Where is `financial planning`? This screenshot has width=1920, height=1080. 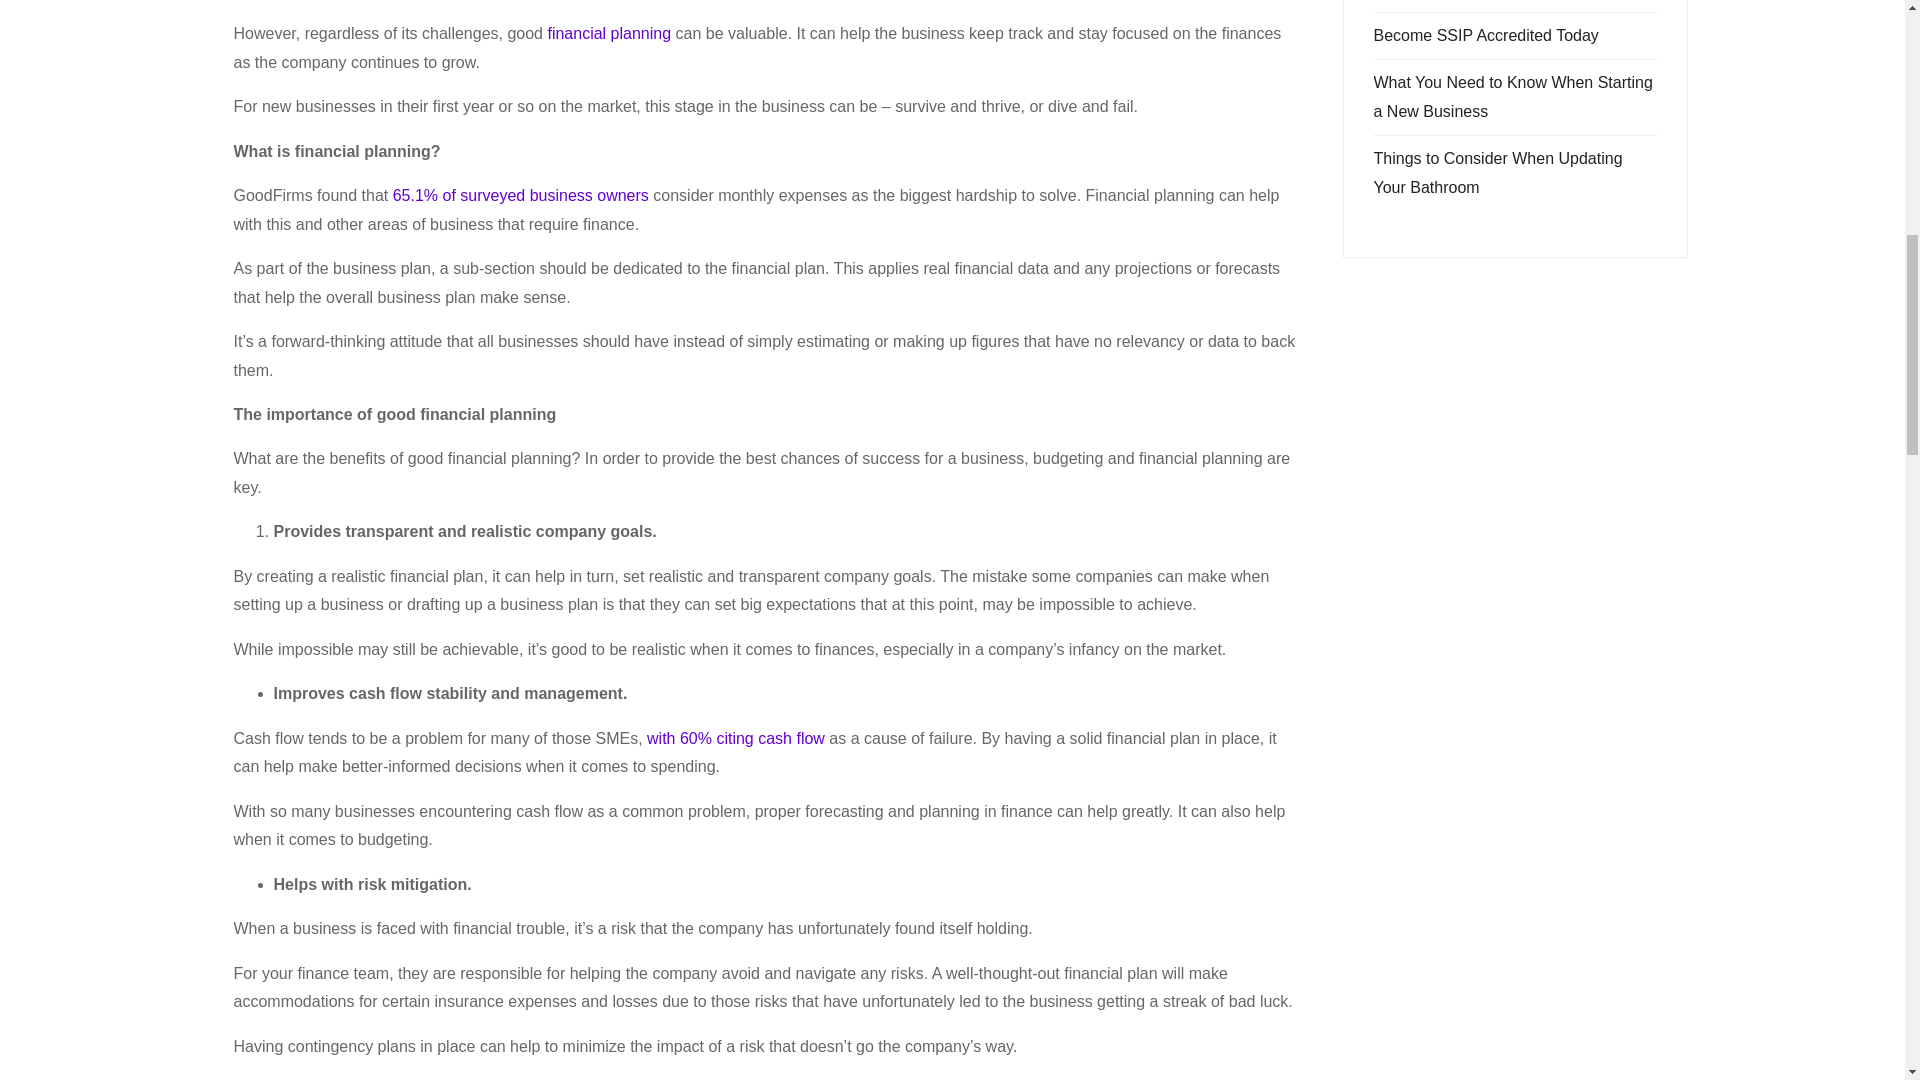 financial planning is located at coordinates (608, 33).